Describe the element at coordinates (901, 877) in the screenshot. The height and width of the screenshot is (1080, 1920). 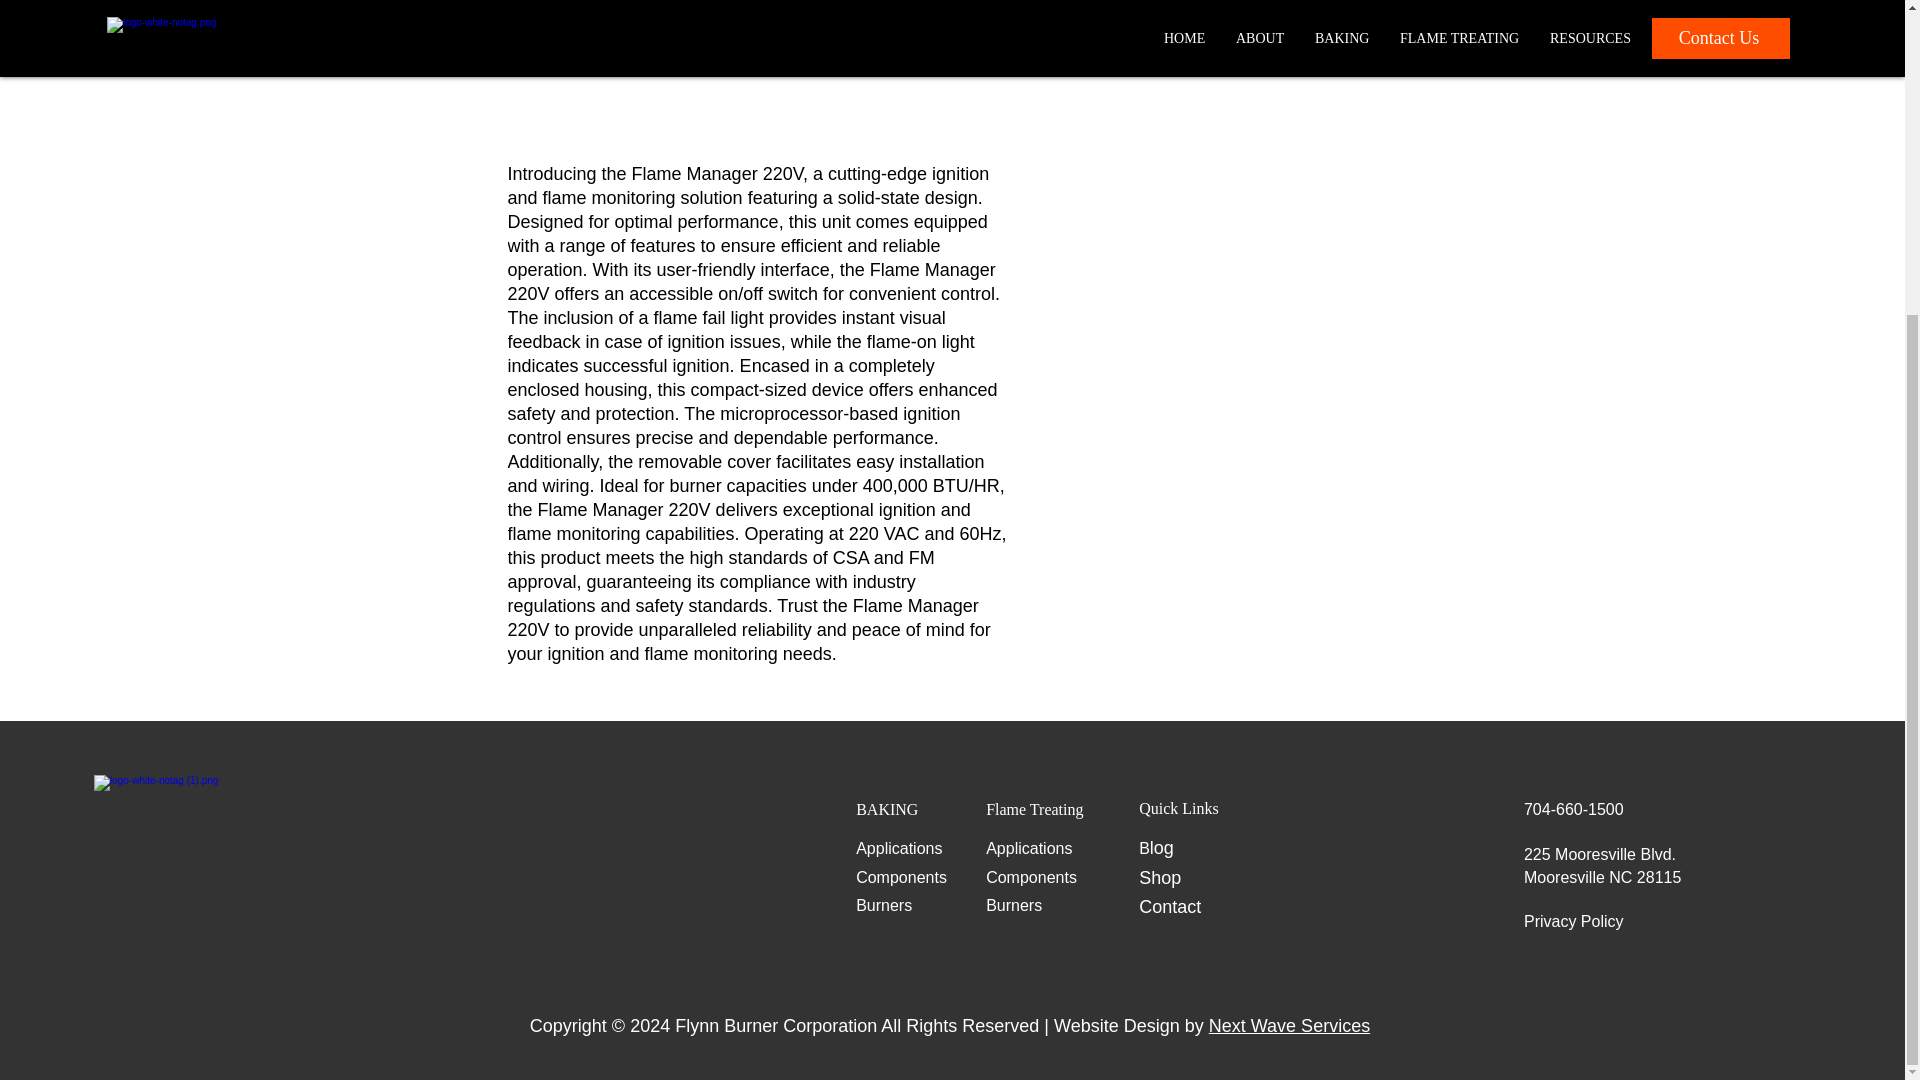
I see `Components` at that location.